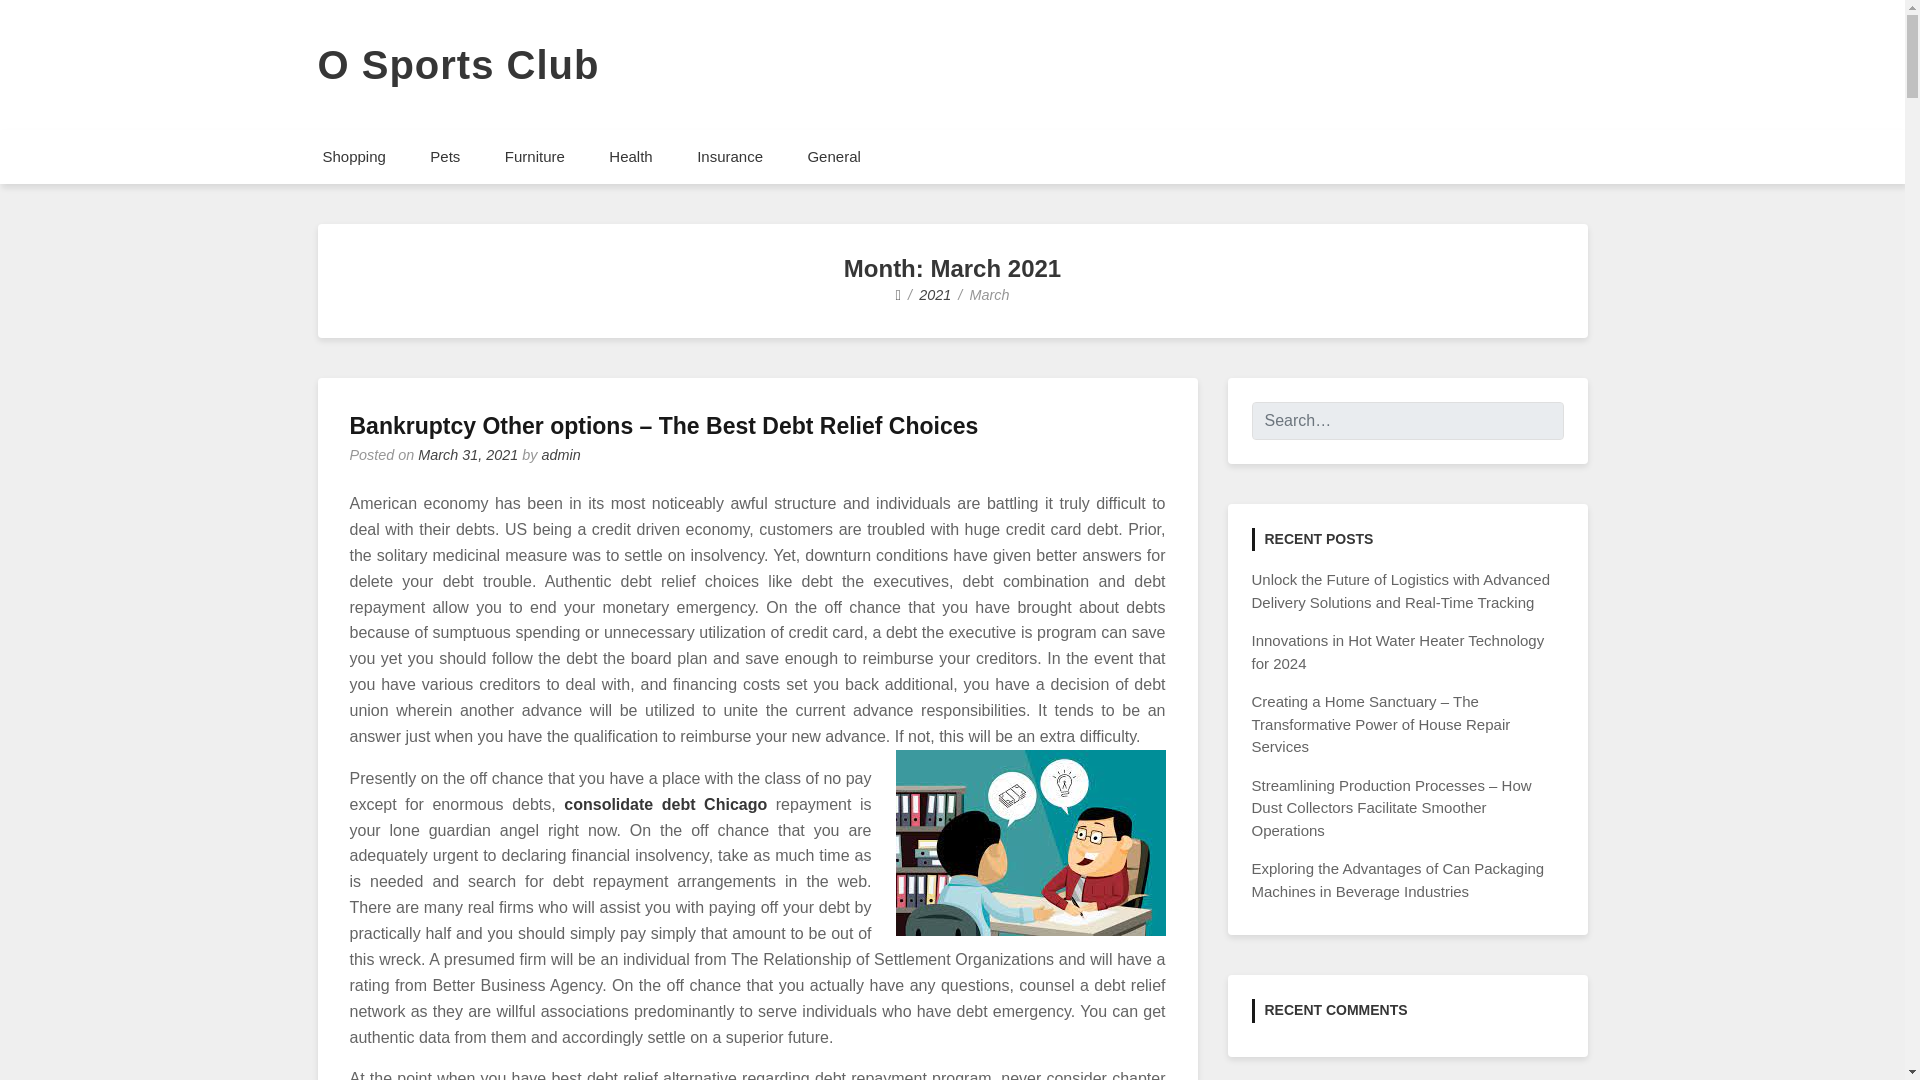  What do you see at coordinates (630, 156) in the screenshot?
I see `Health` at bounding box center [630, 156].